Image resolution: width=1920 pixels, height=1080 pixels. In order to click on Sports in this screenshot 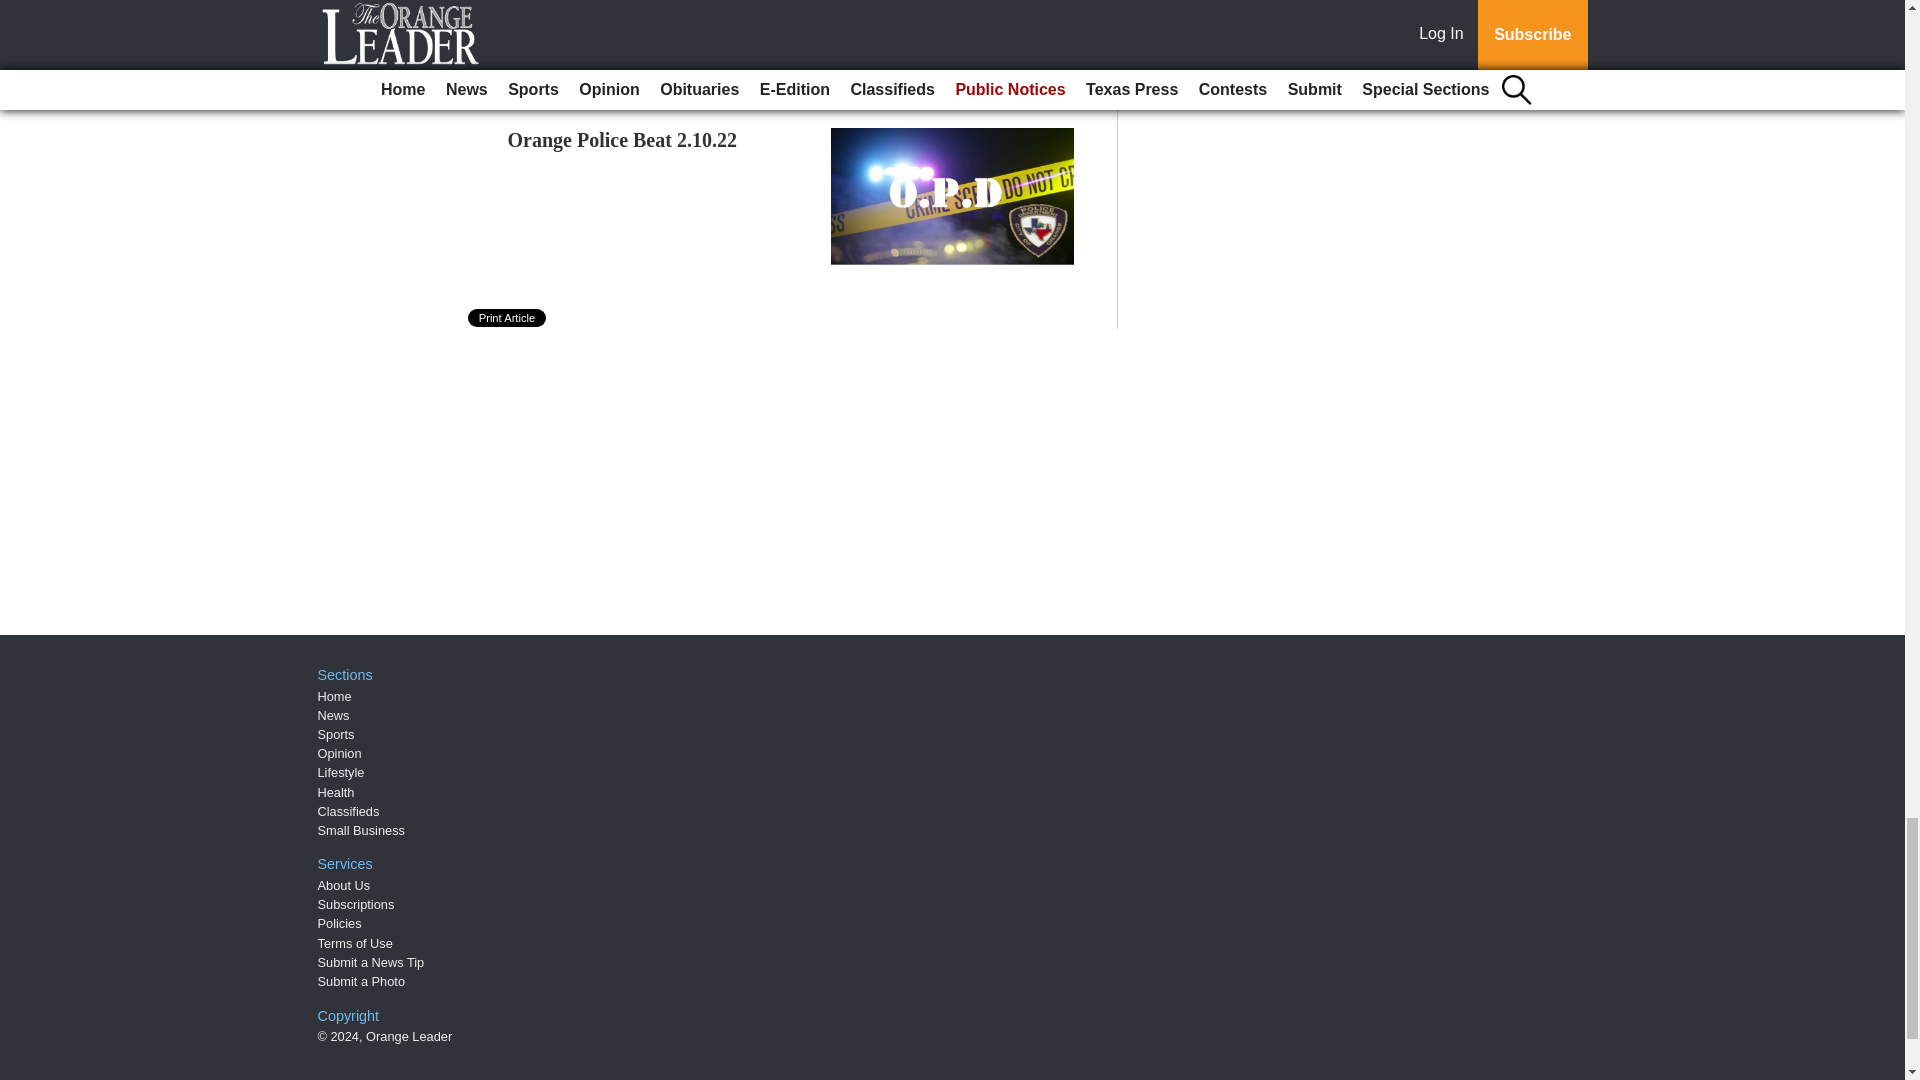, I will do `click(336, 734)`.